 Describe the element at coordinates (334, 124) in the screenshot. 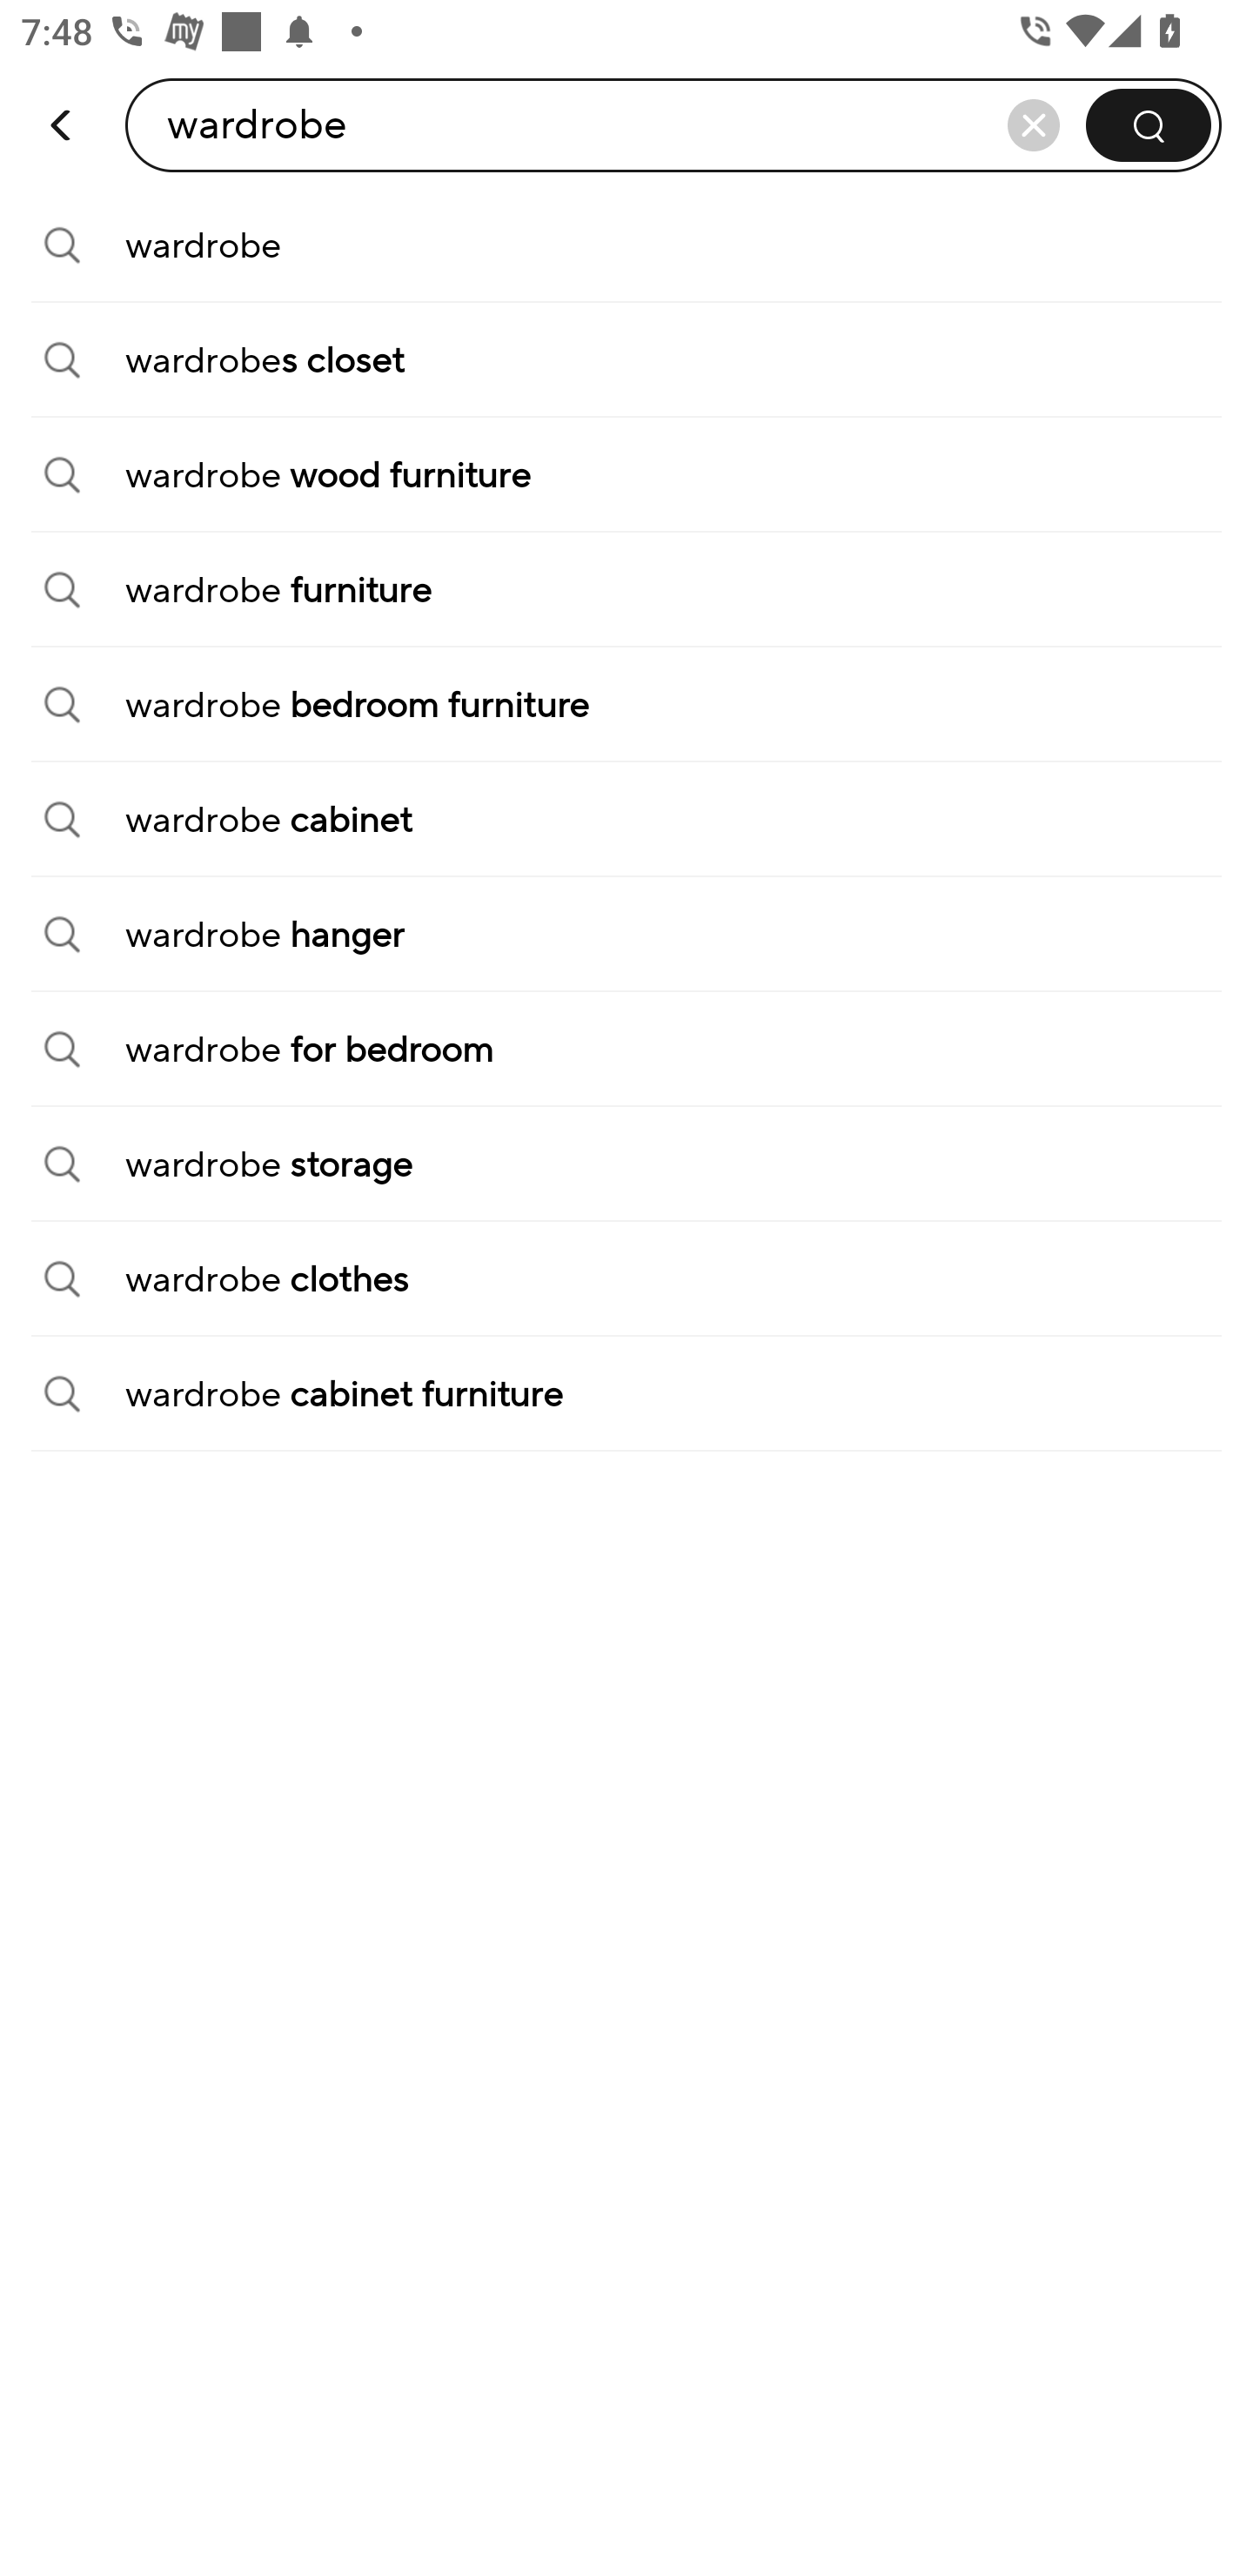

I see `wardrobe I'm shopping for…` at that location.